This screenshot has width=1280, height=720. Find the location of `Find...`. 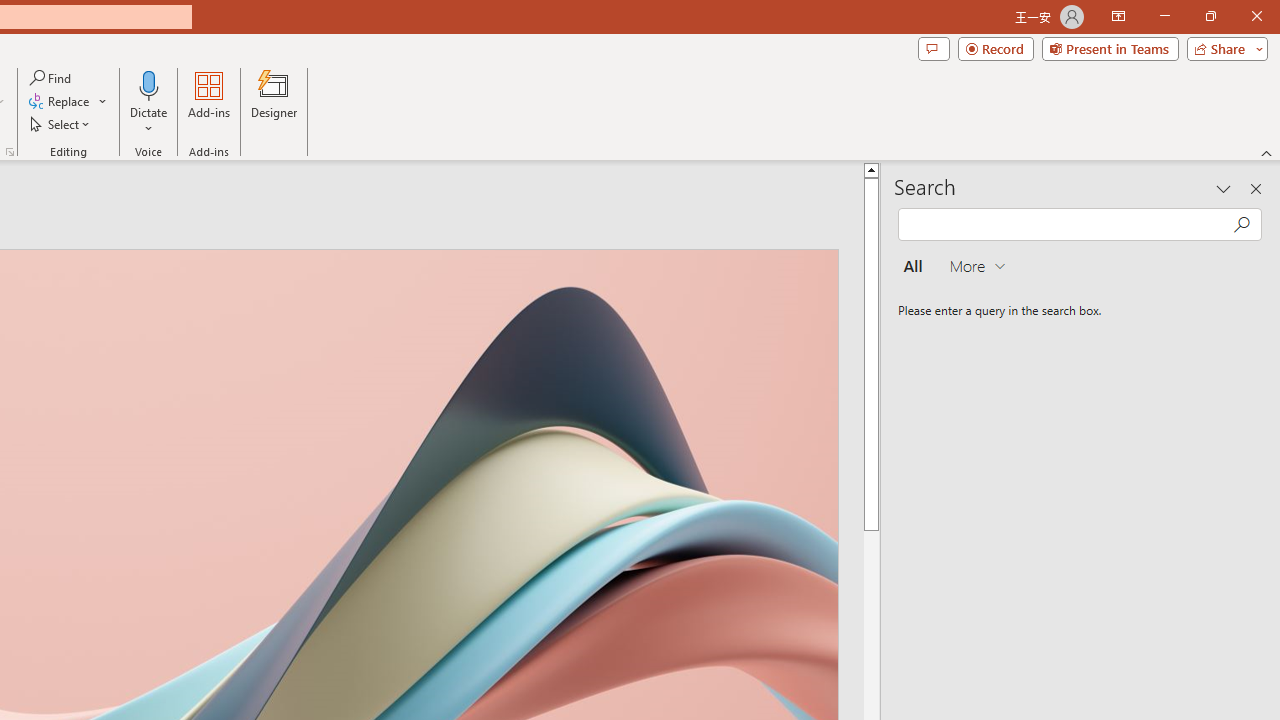

Find... is located at coordinates (52, 78).